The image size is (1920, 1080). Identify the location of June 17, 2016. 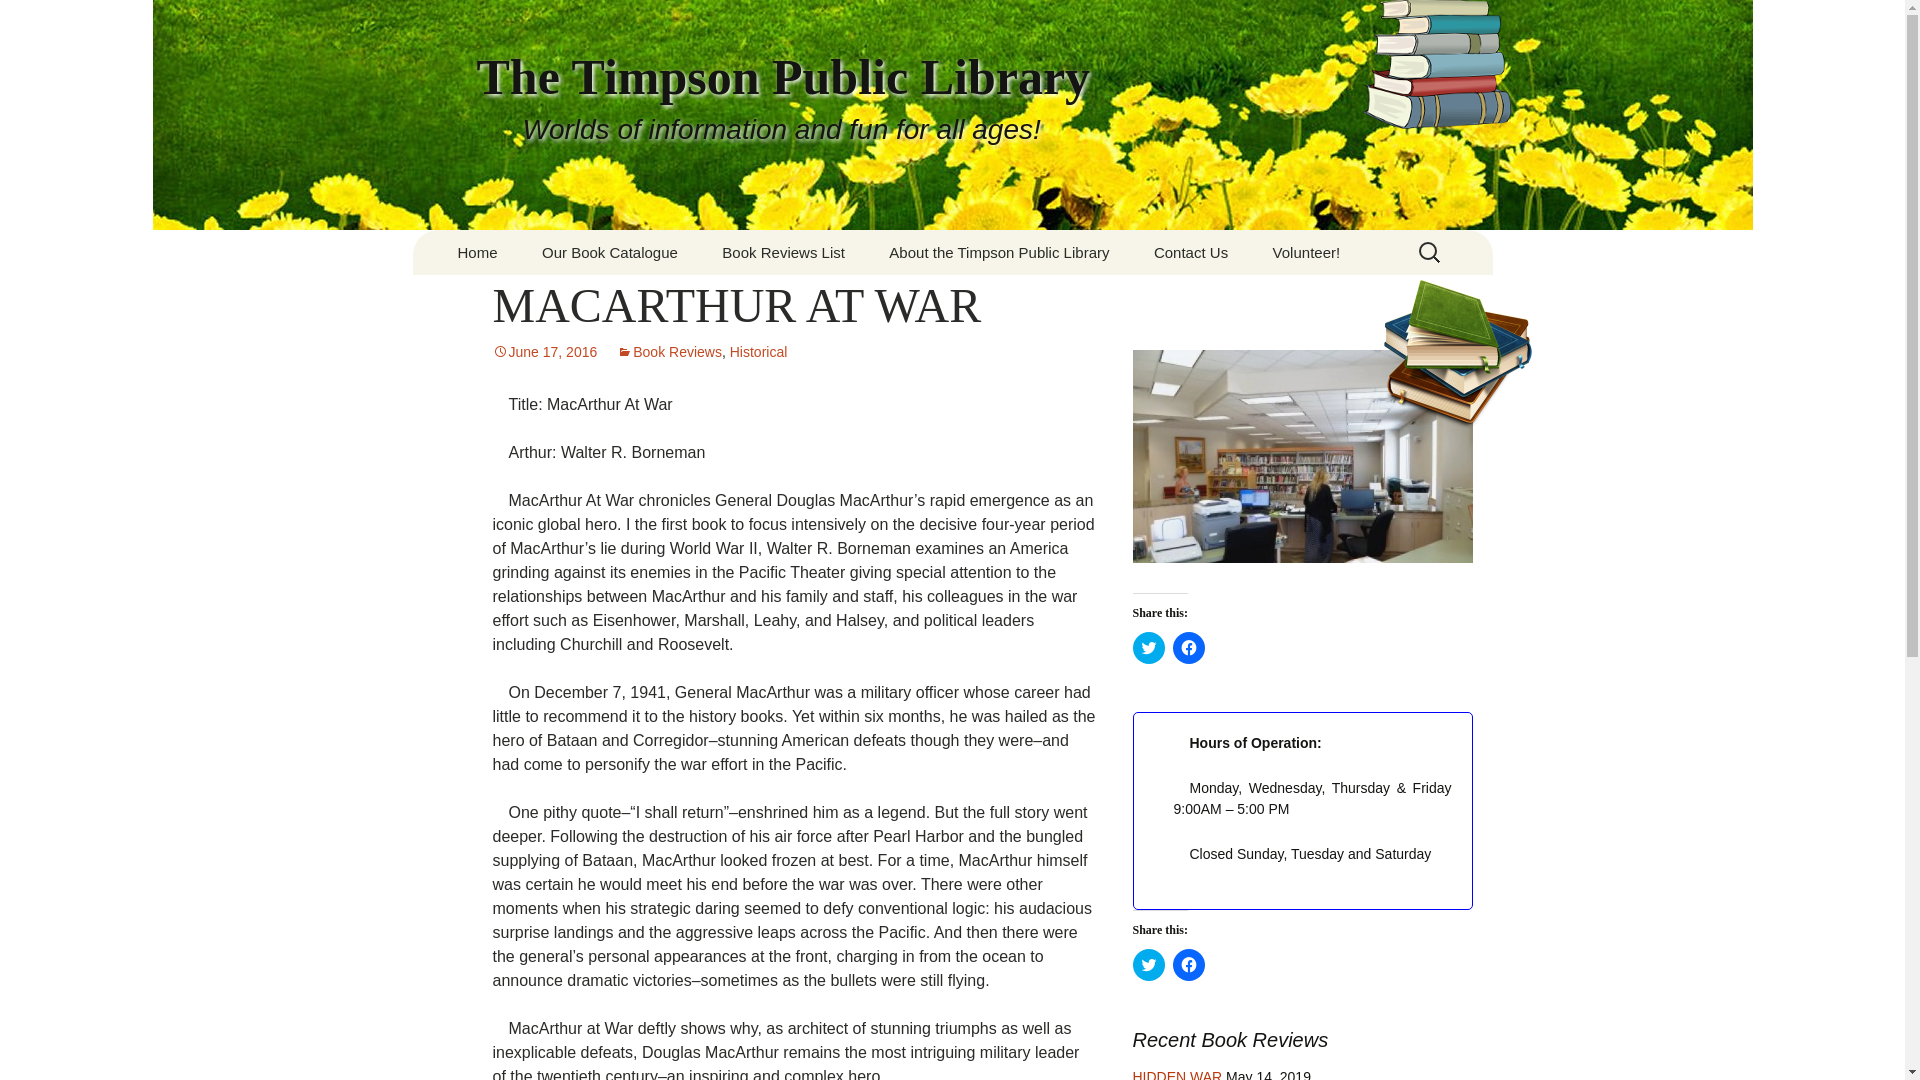
(544, 352).